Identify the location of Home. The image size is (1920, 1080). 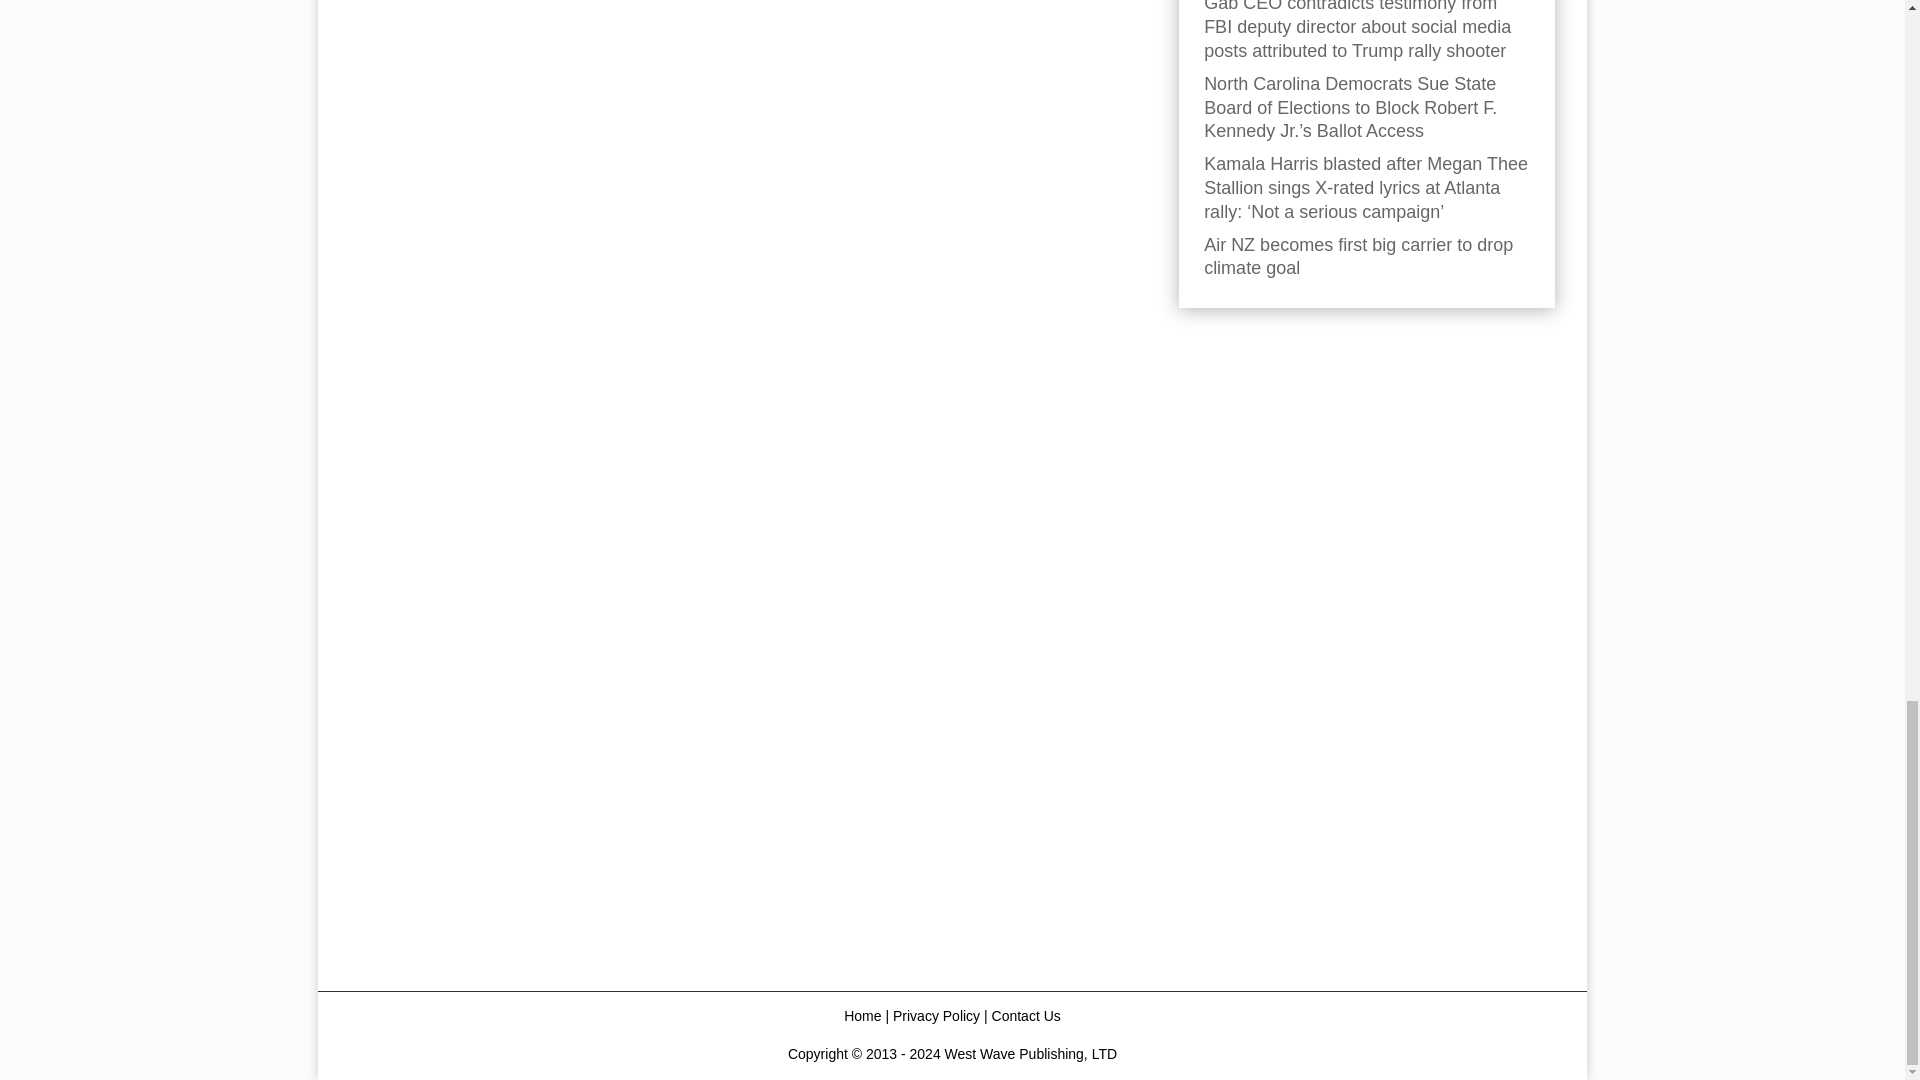
(862, 1015).